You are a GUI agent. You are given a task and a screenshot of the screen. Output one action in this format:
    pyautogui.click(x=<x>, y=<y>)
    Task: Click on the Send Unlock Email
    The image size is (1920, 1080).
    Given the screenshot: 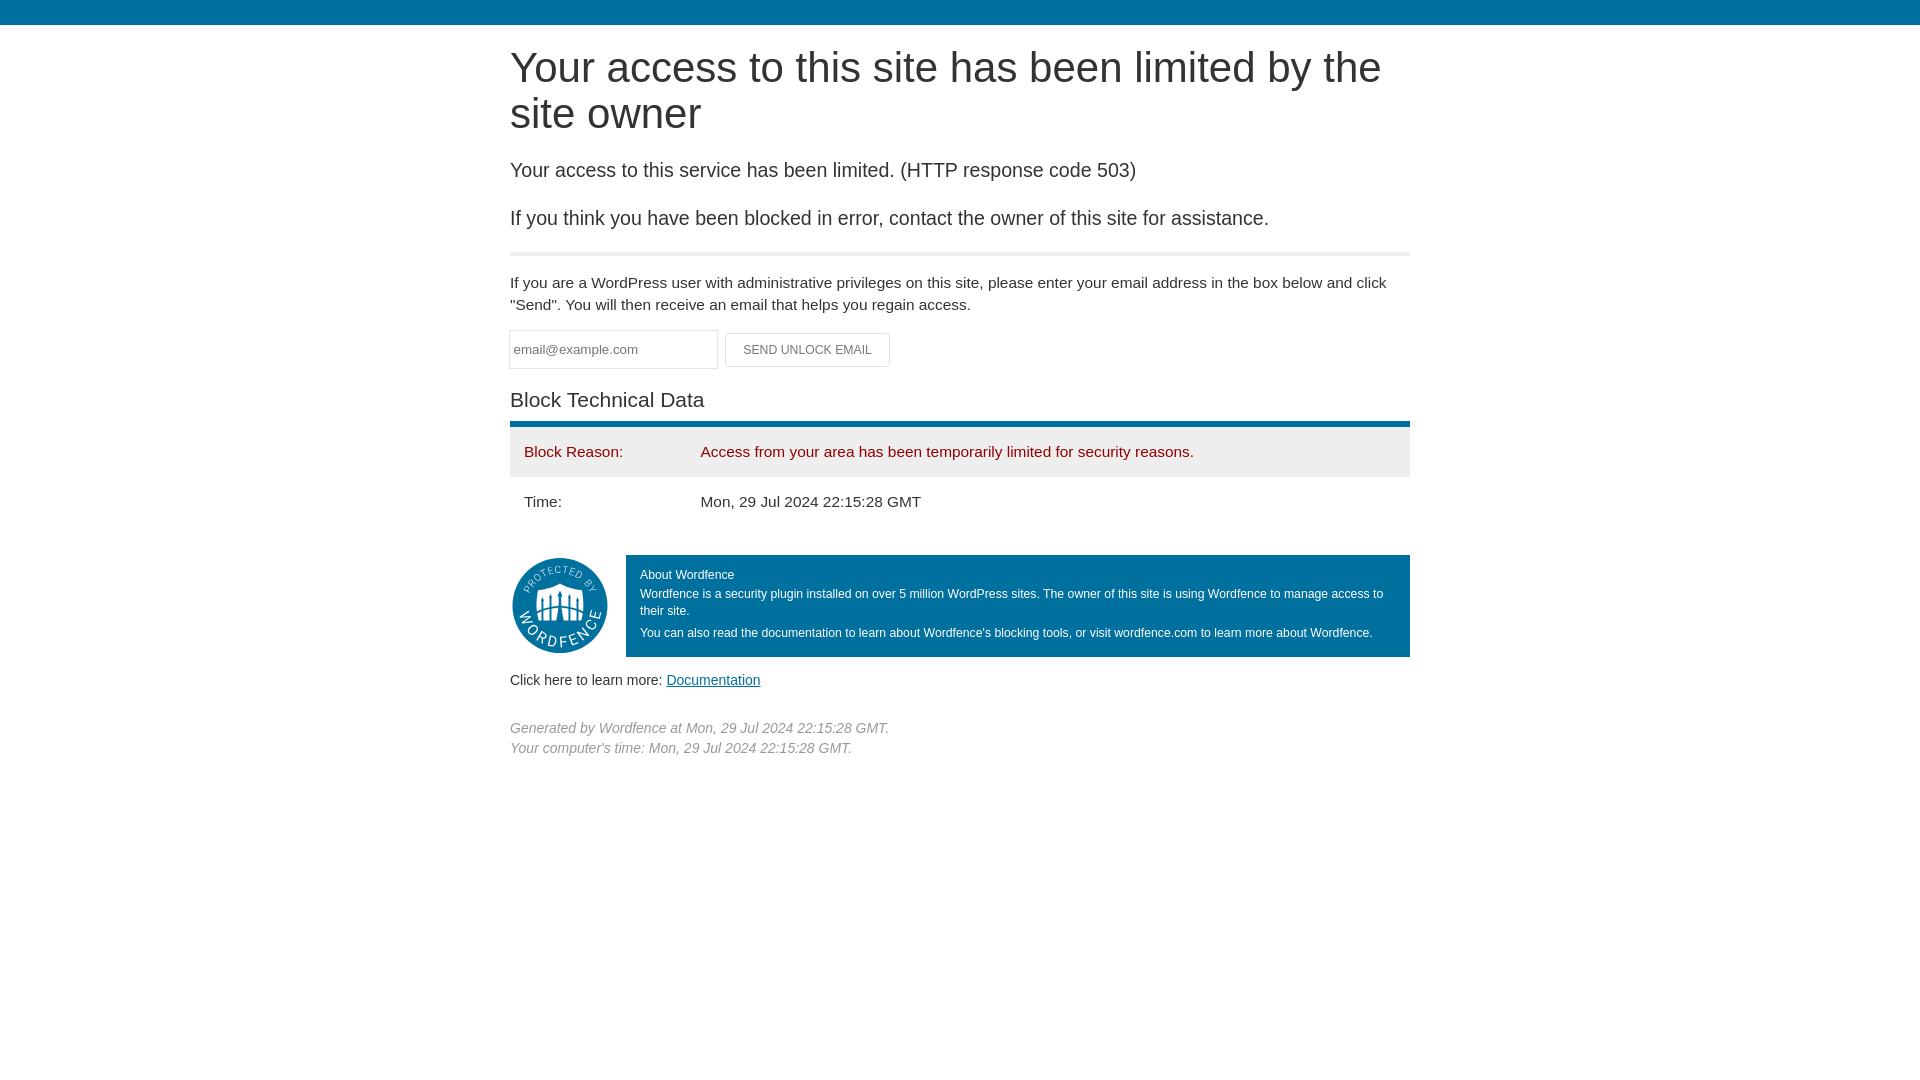 What is the action you would take?
    pyautogui.click(x=808, y=350)
    